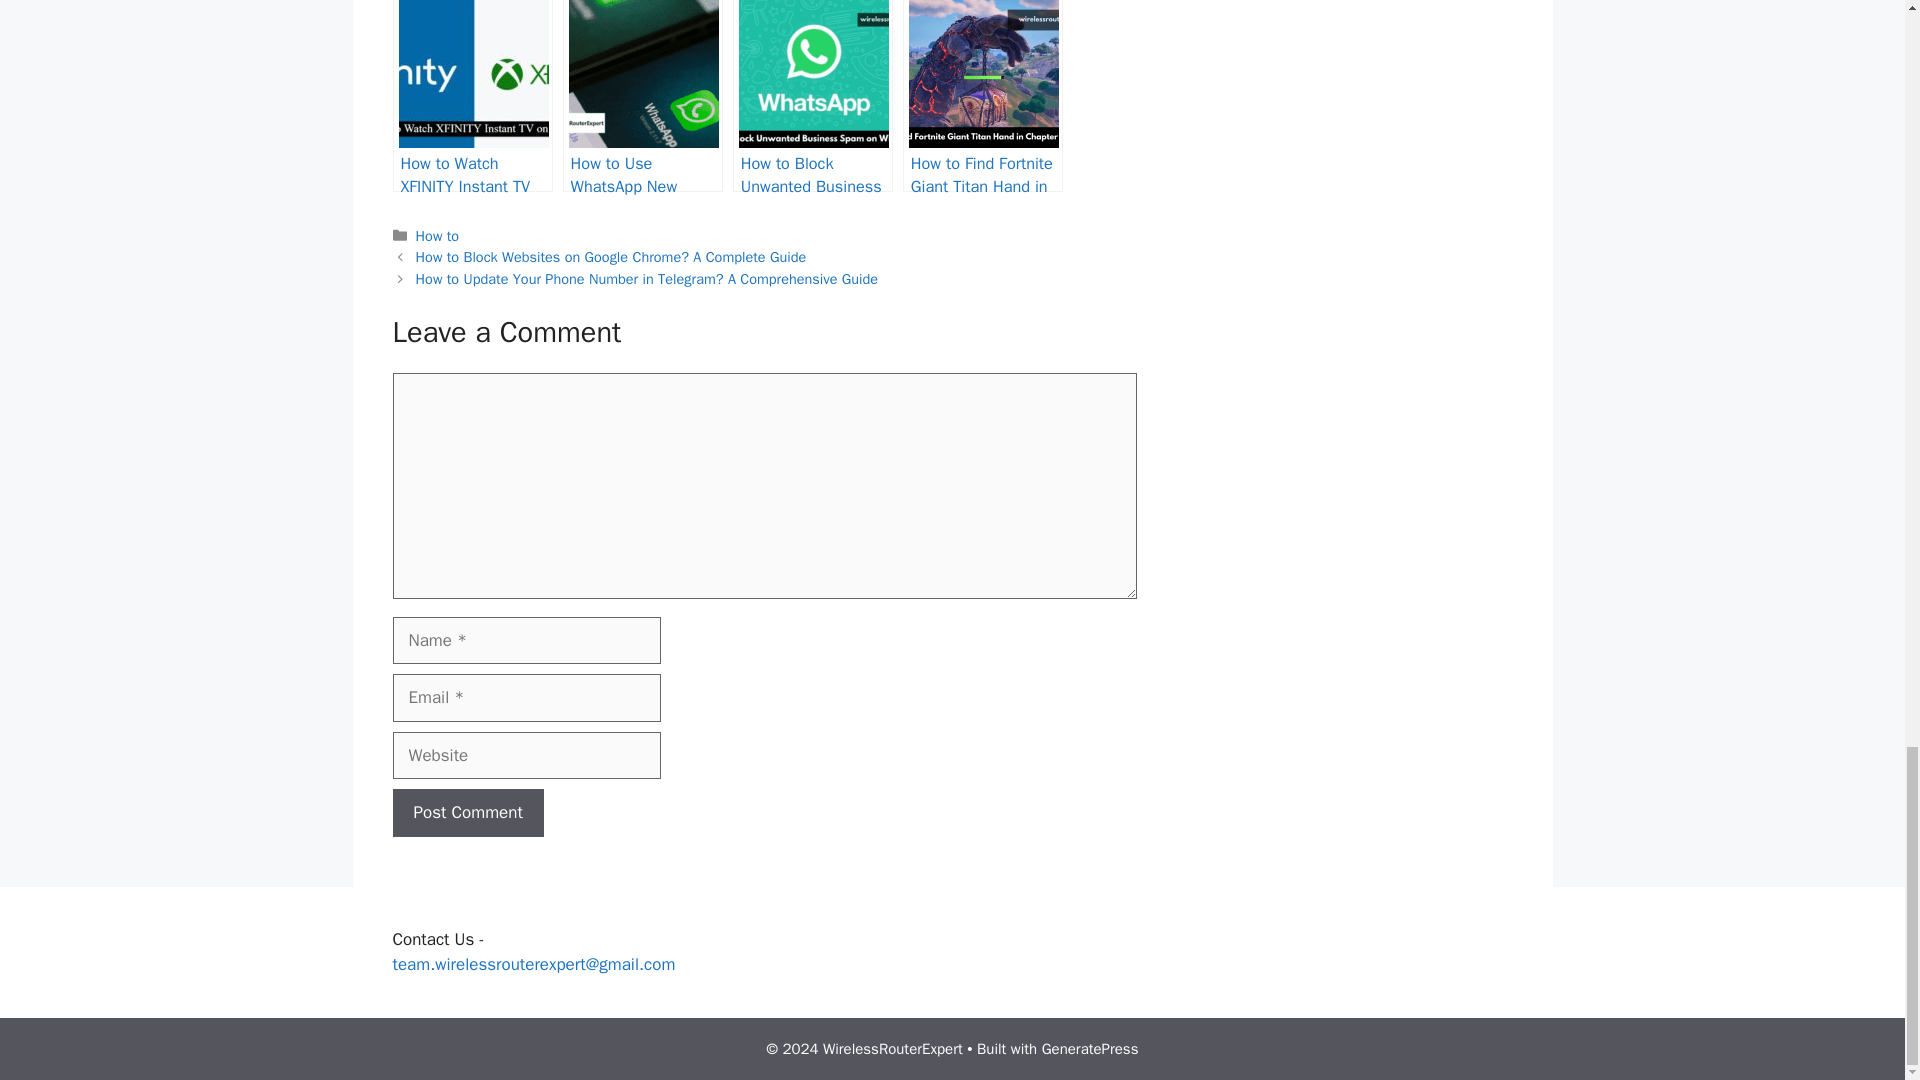  I want to click on How to, so click(438, 236).